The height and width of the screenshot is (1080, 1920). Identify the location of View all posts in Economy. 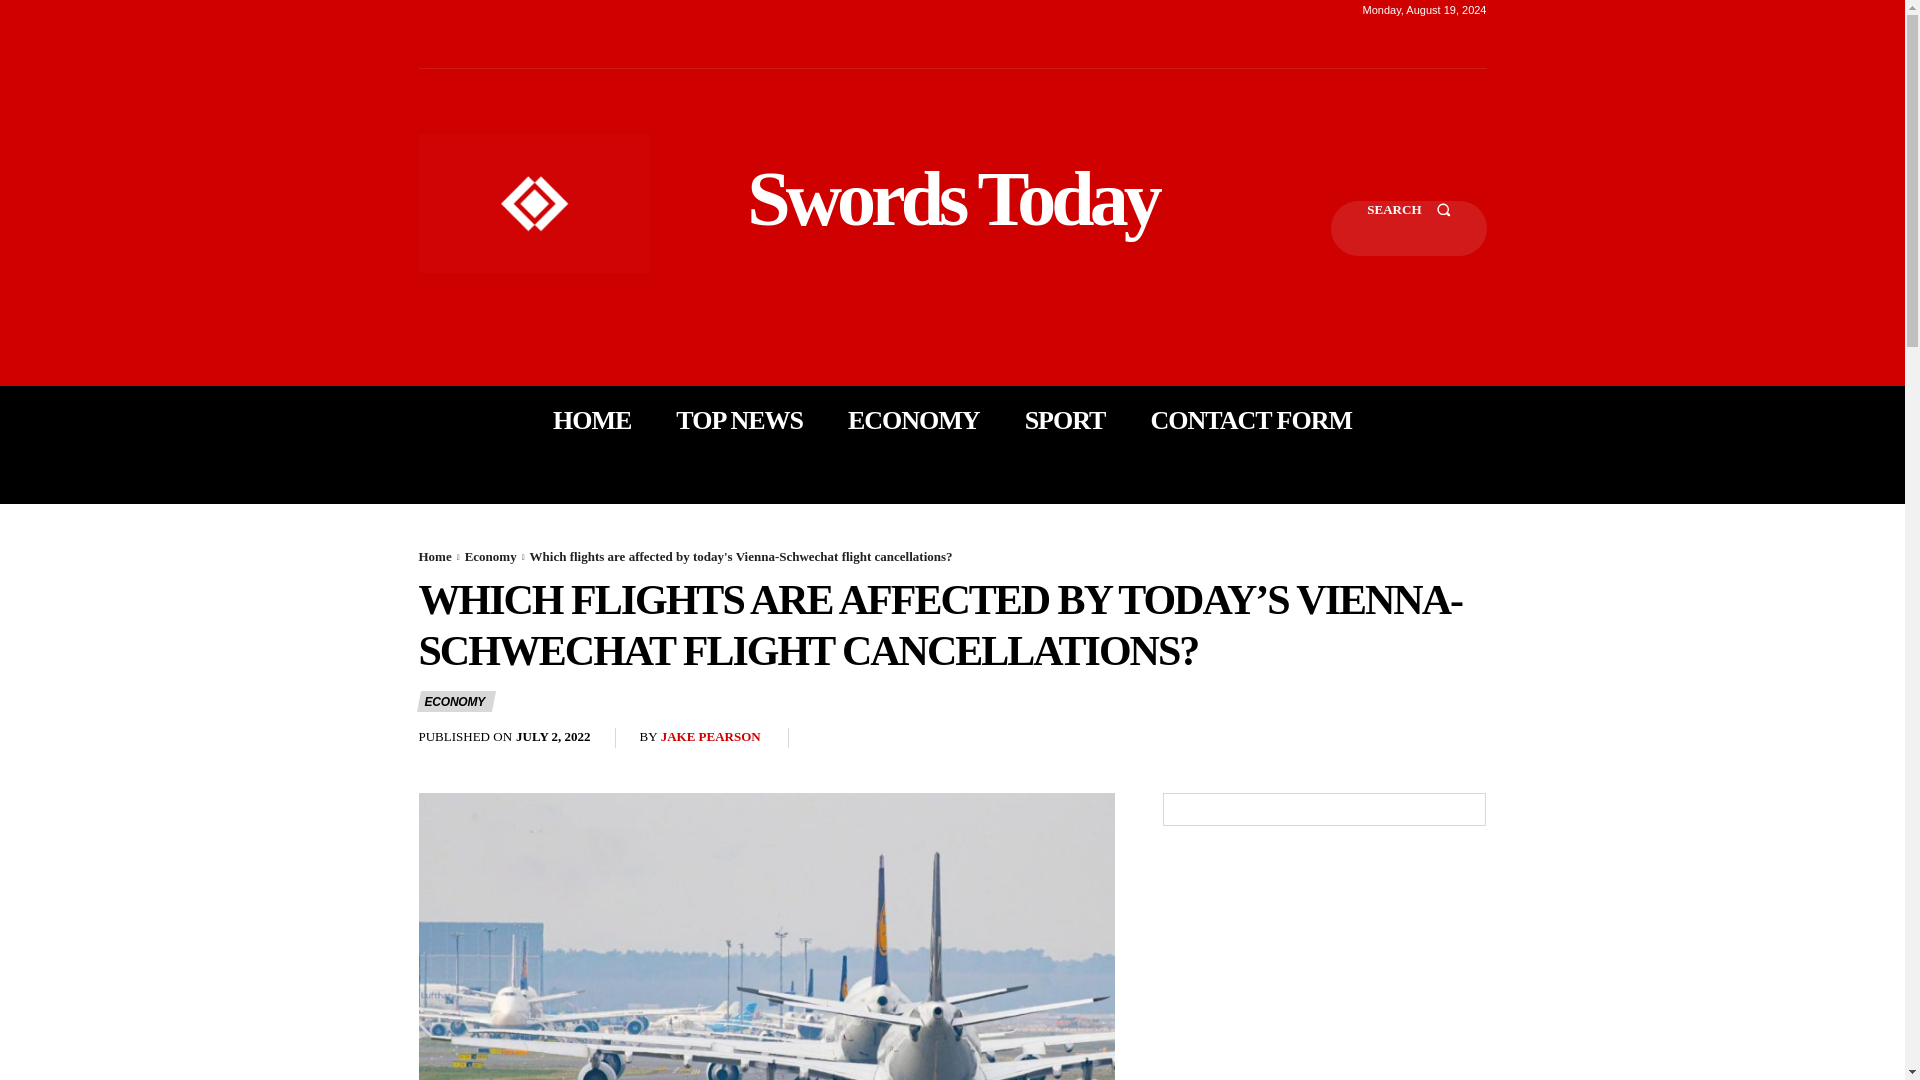
(490, 556).